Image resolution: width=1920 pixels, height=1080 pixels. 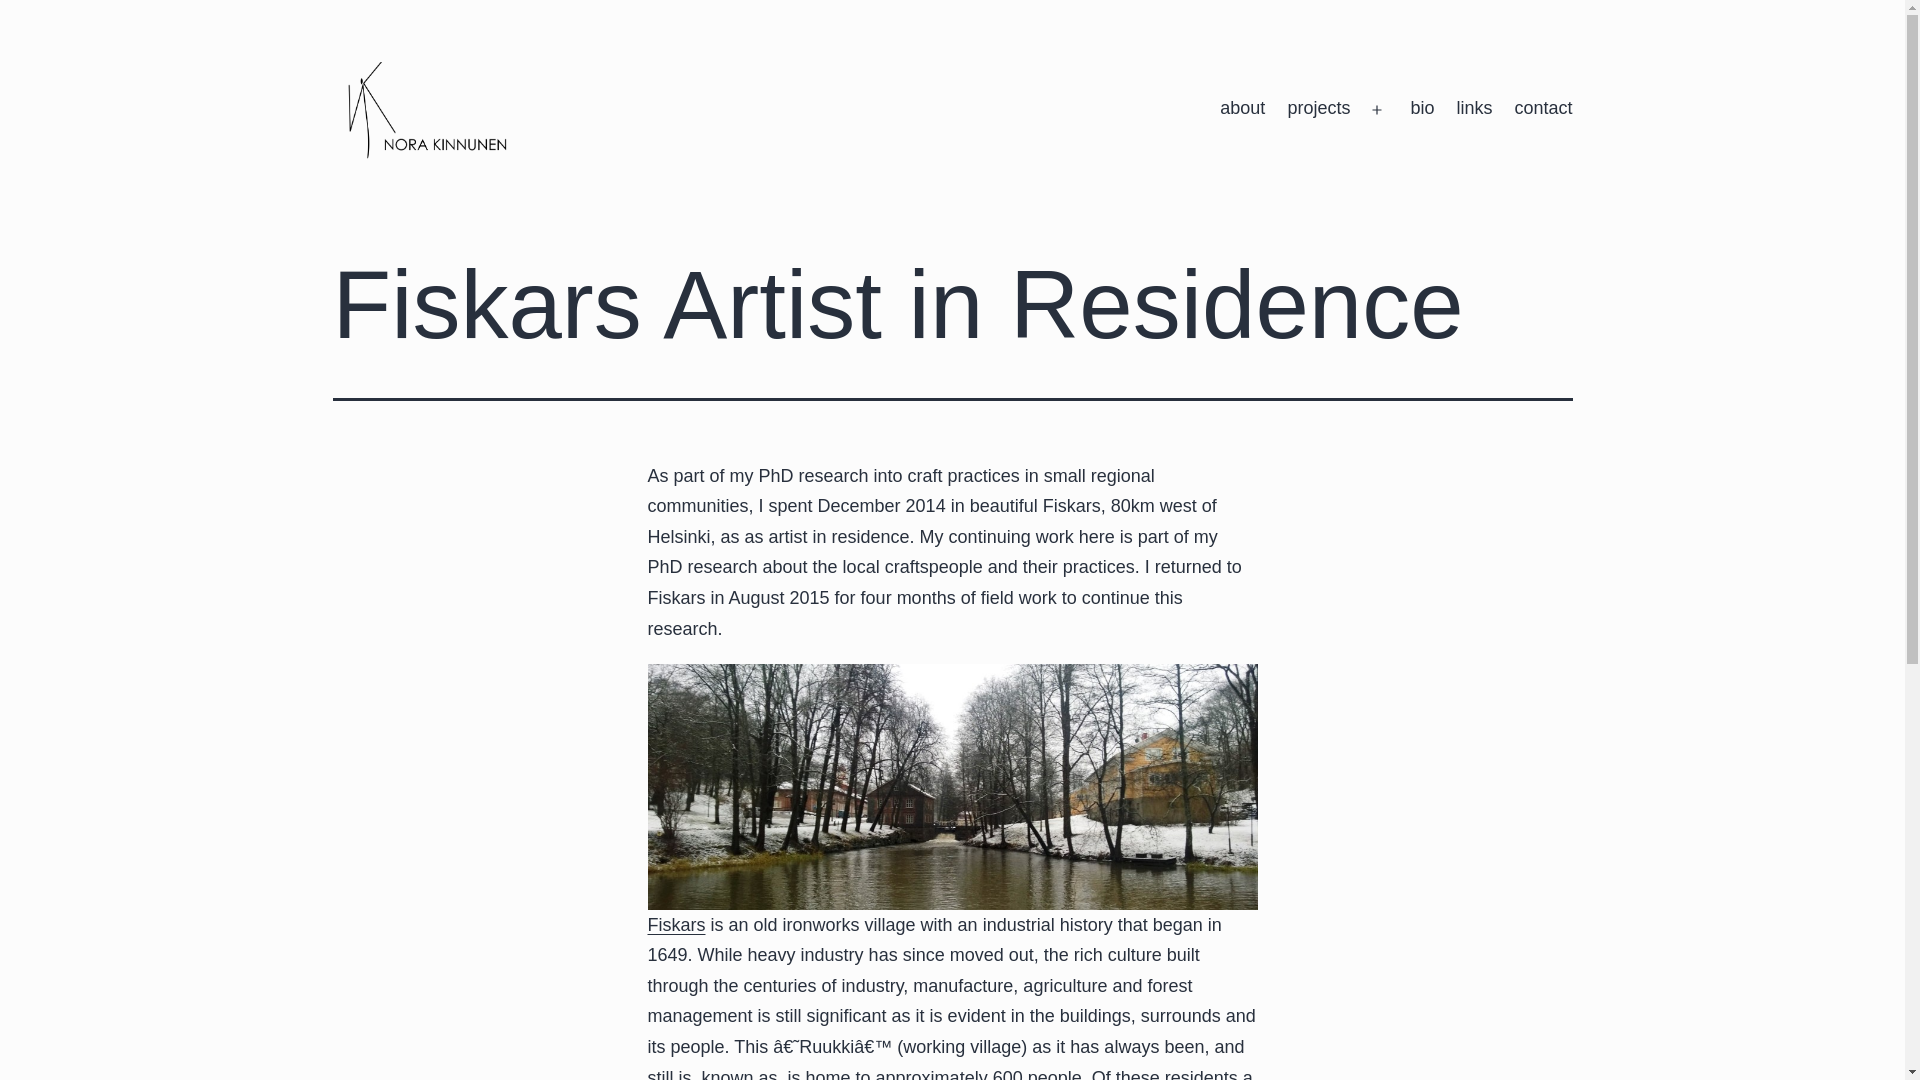 What do you see at coordinates (1422, 110) in the screenshot?
I see `bio` at bounding box center [1422, 110].